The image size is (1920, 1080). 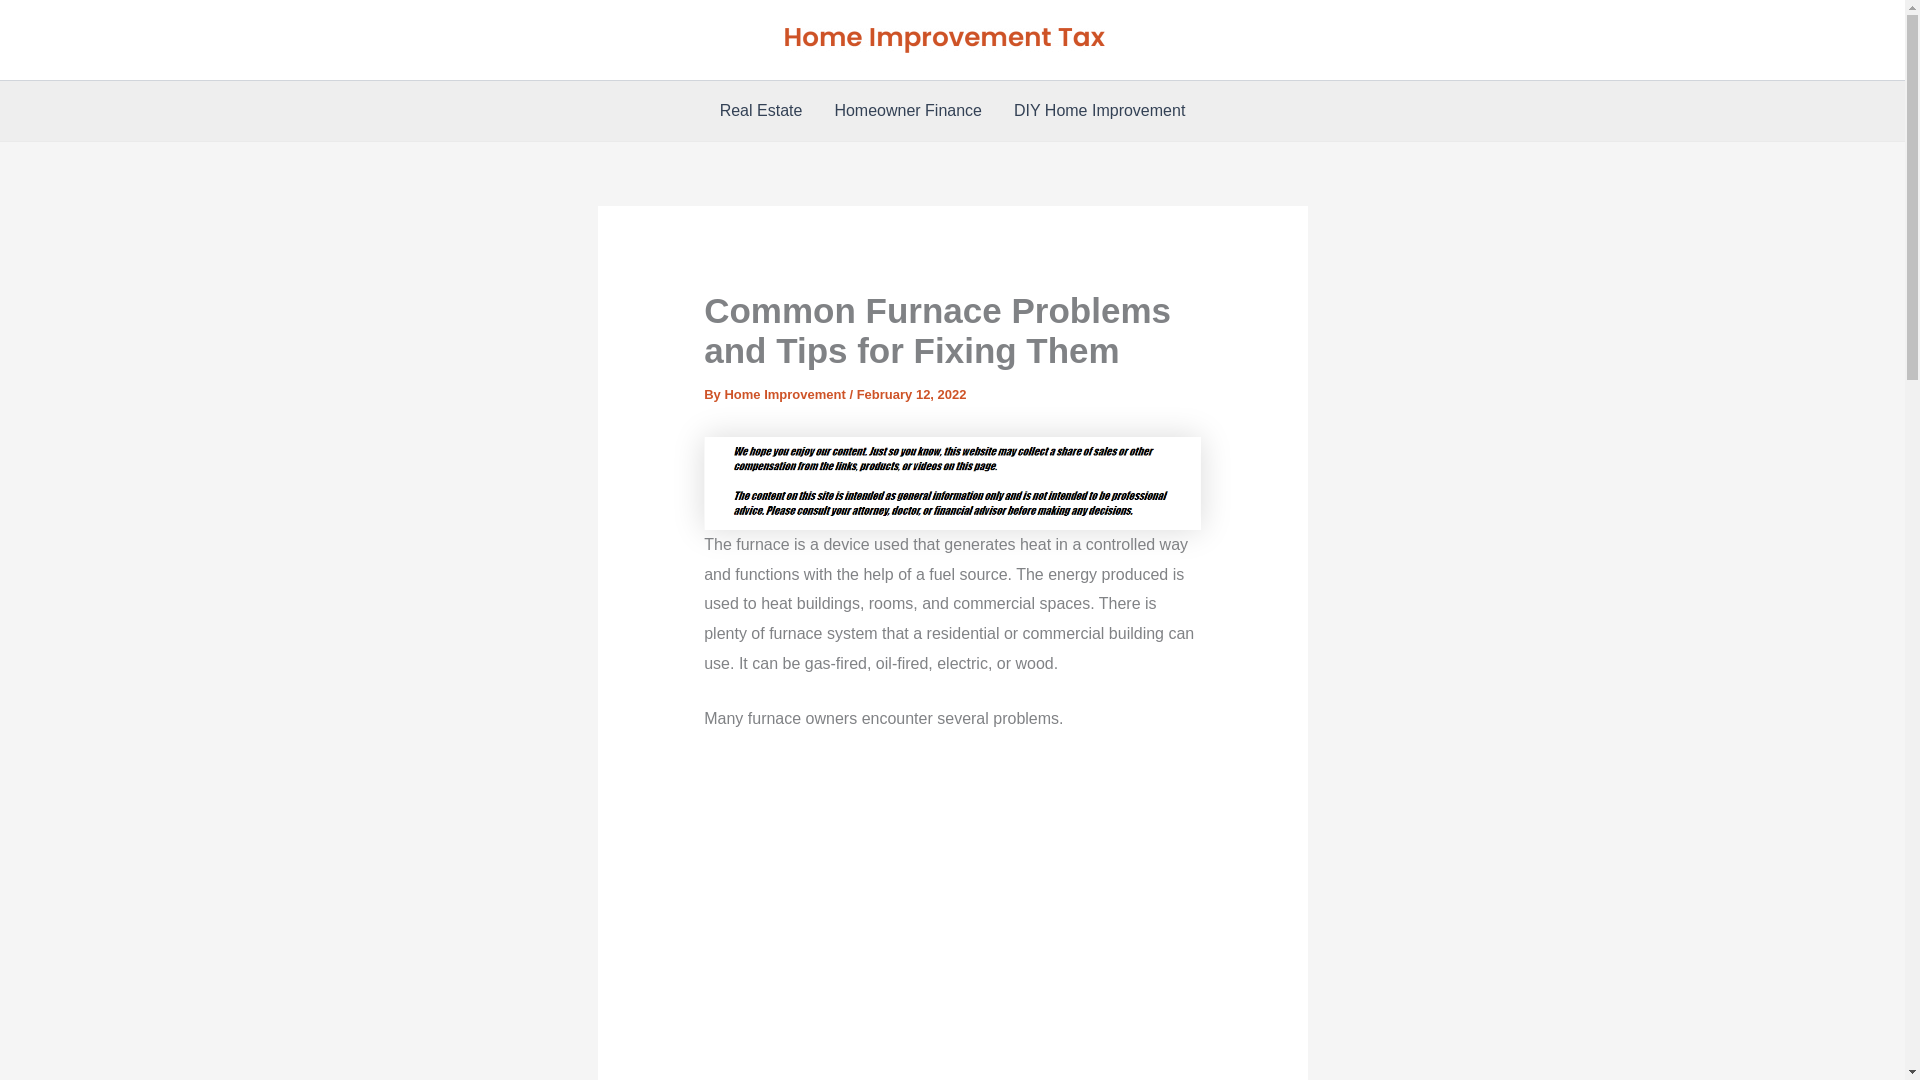 I want to click on View all posts by Home Improvement, so click(x=786, y=394).